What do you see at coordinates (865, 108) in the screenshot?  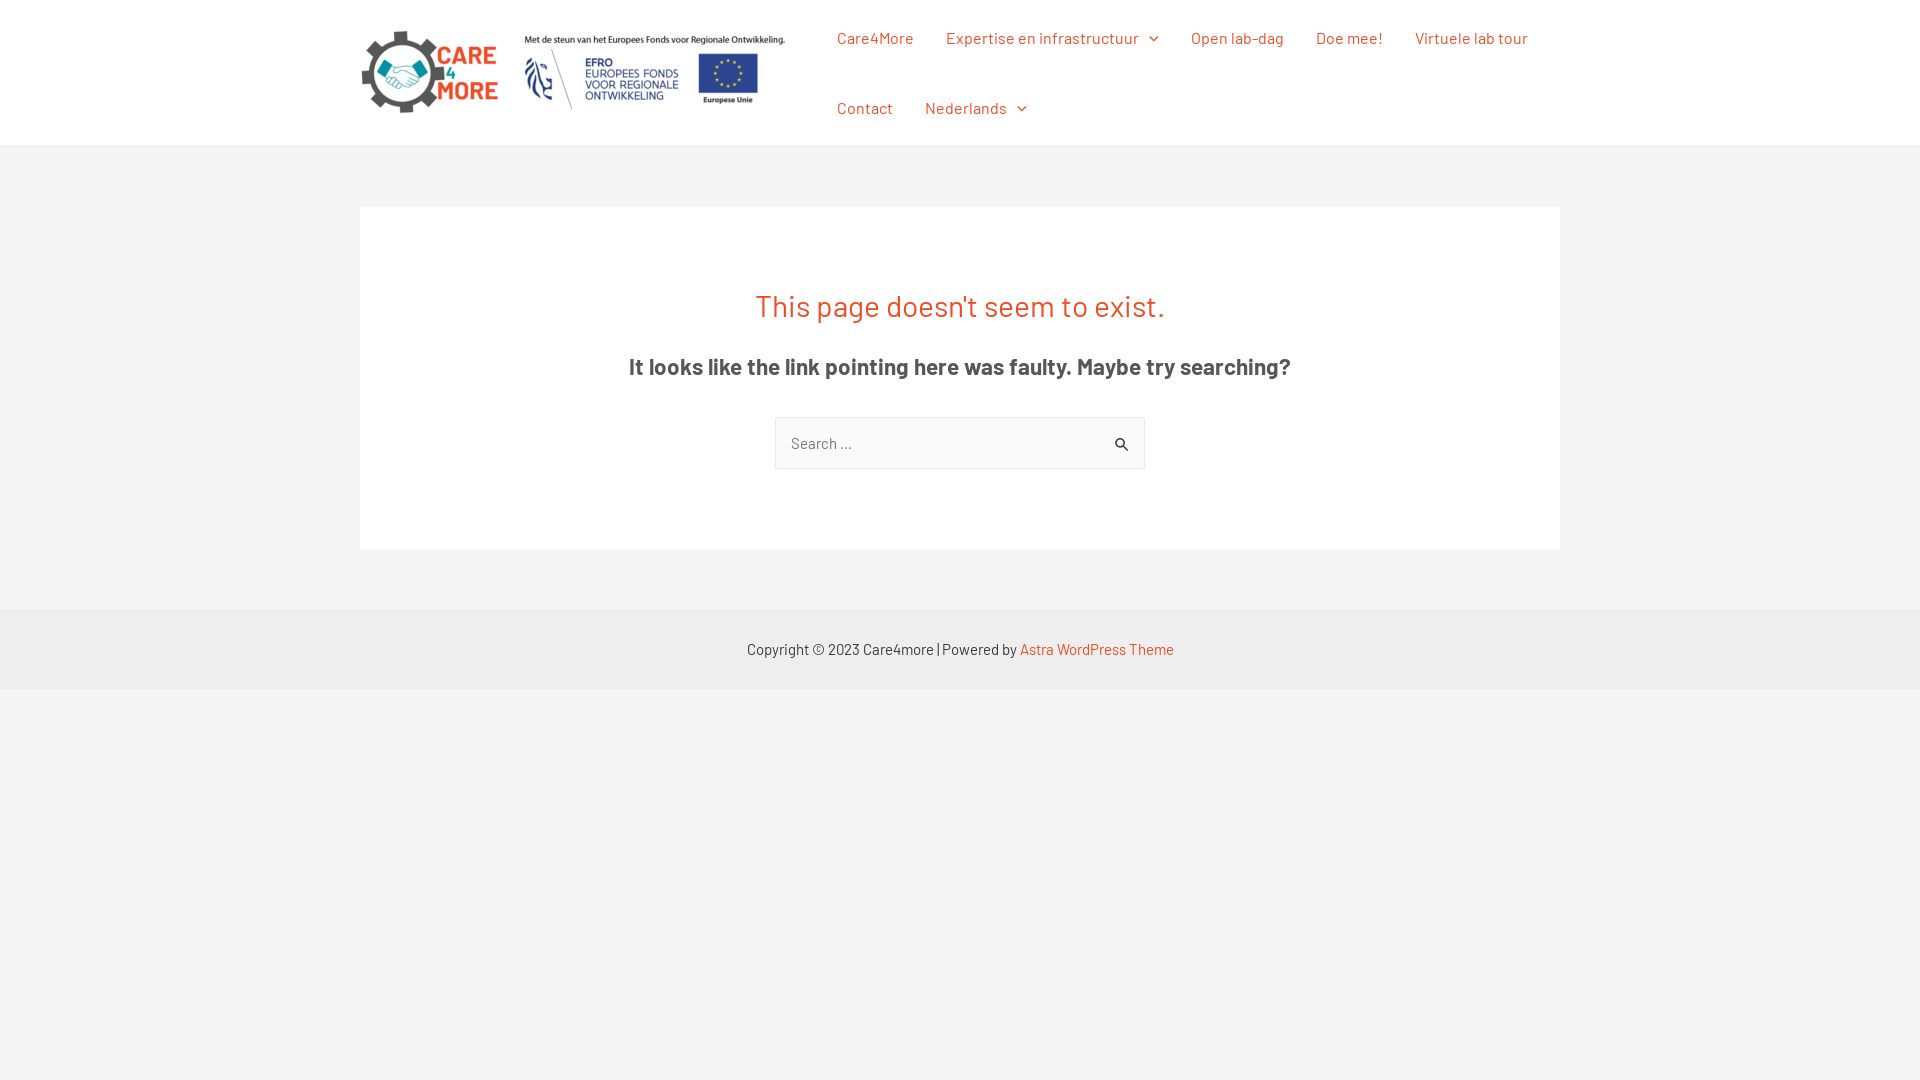 I see `Contact` at bounding box center [865, 108].